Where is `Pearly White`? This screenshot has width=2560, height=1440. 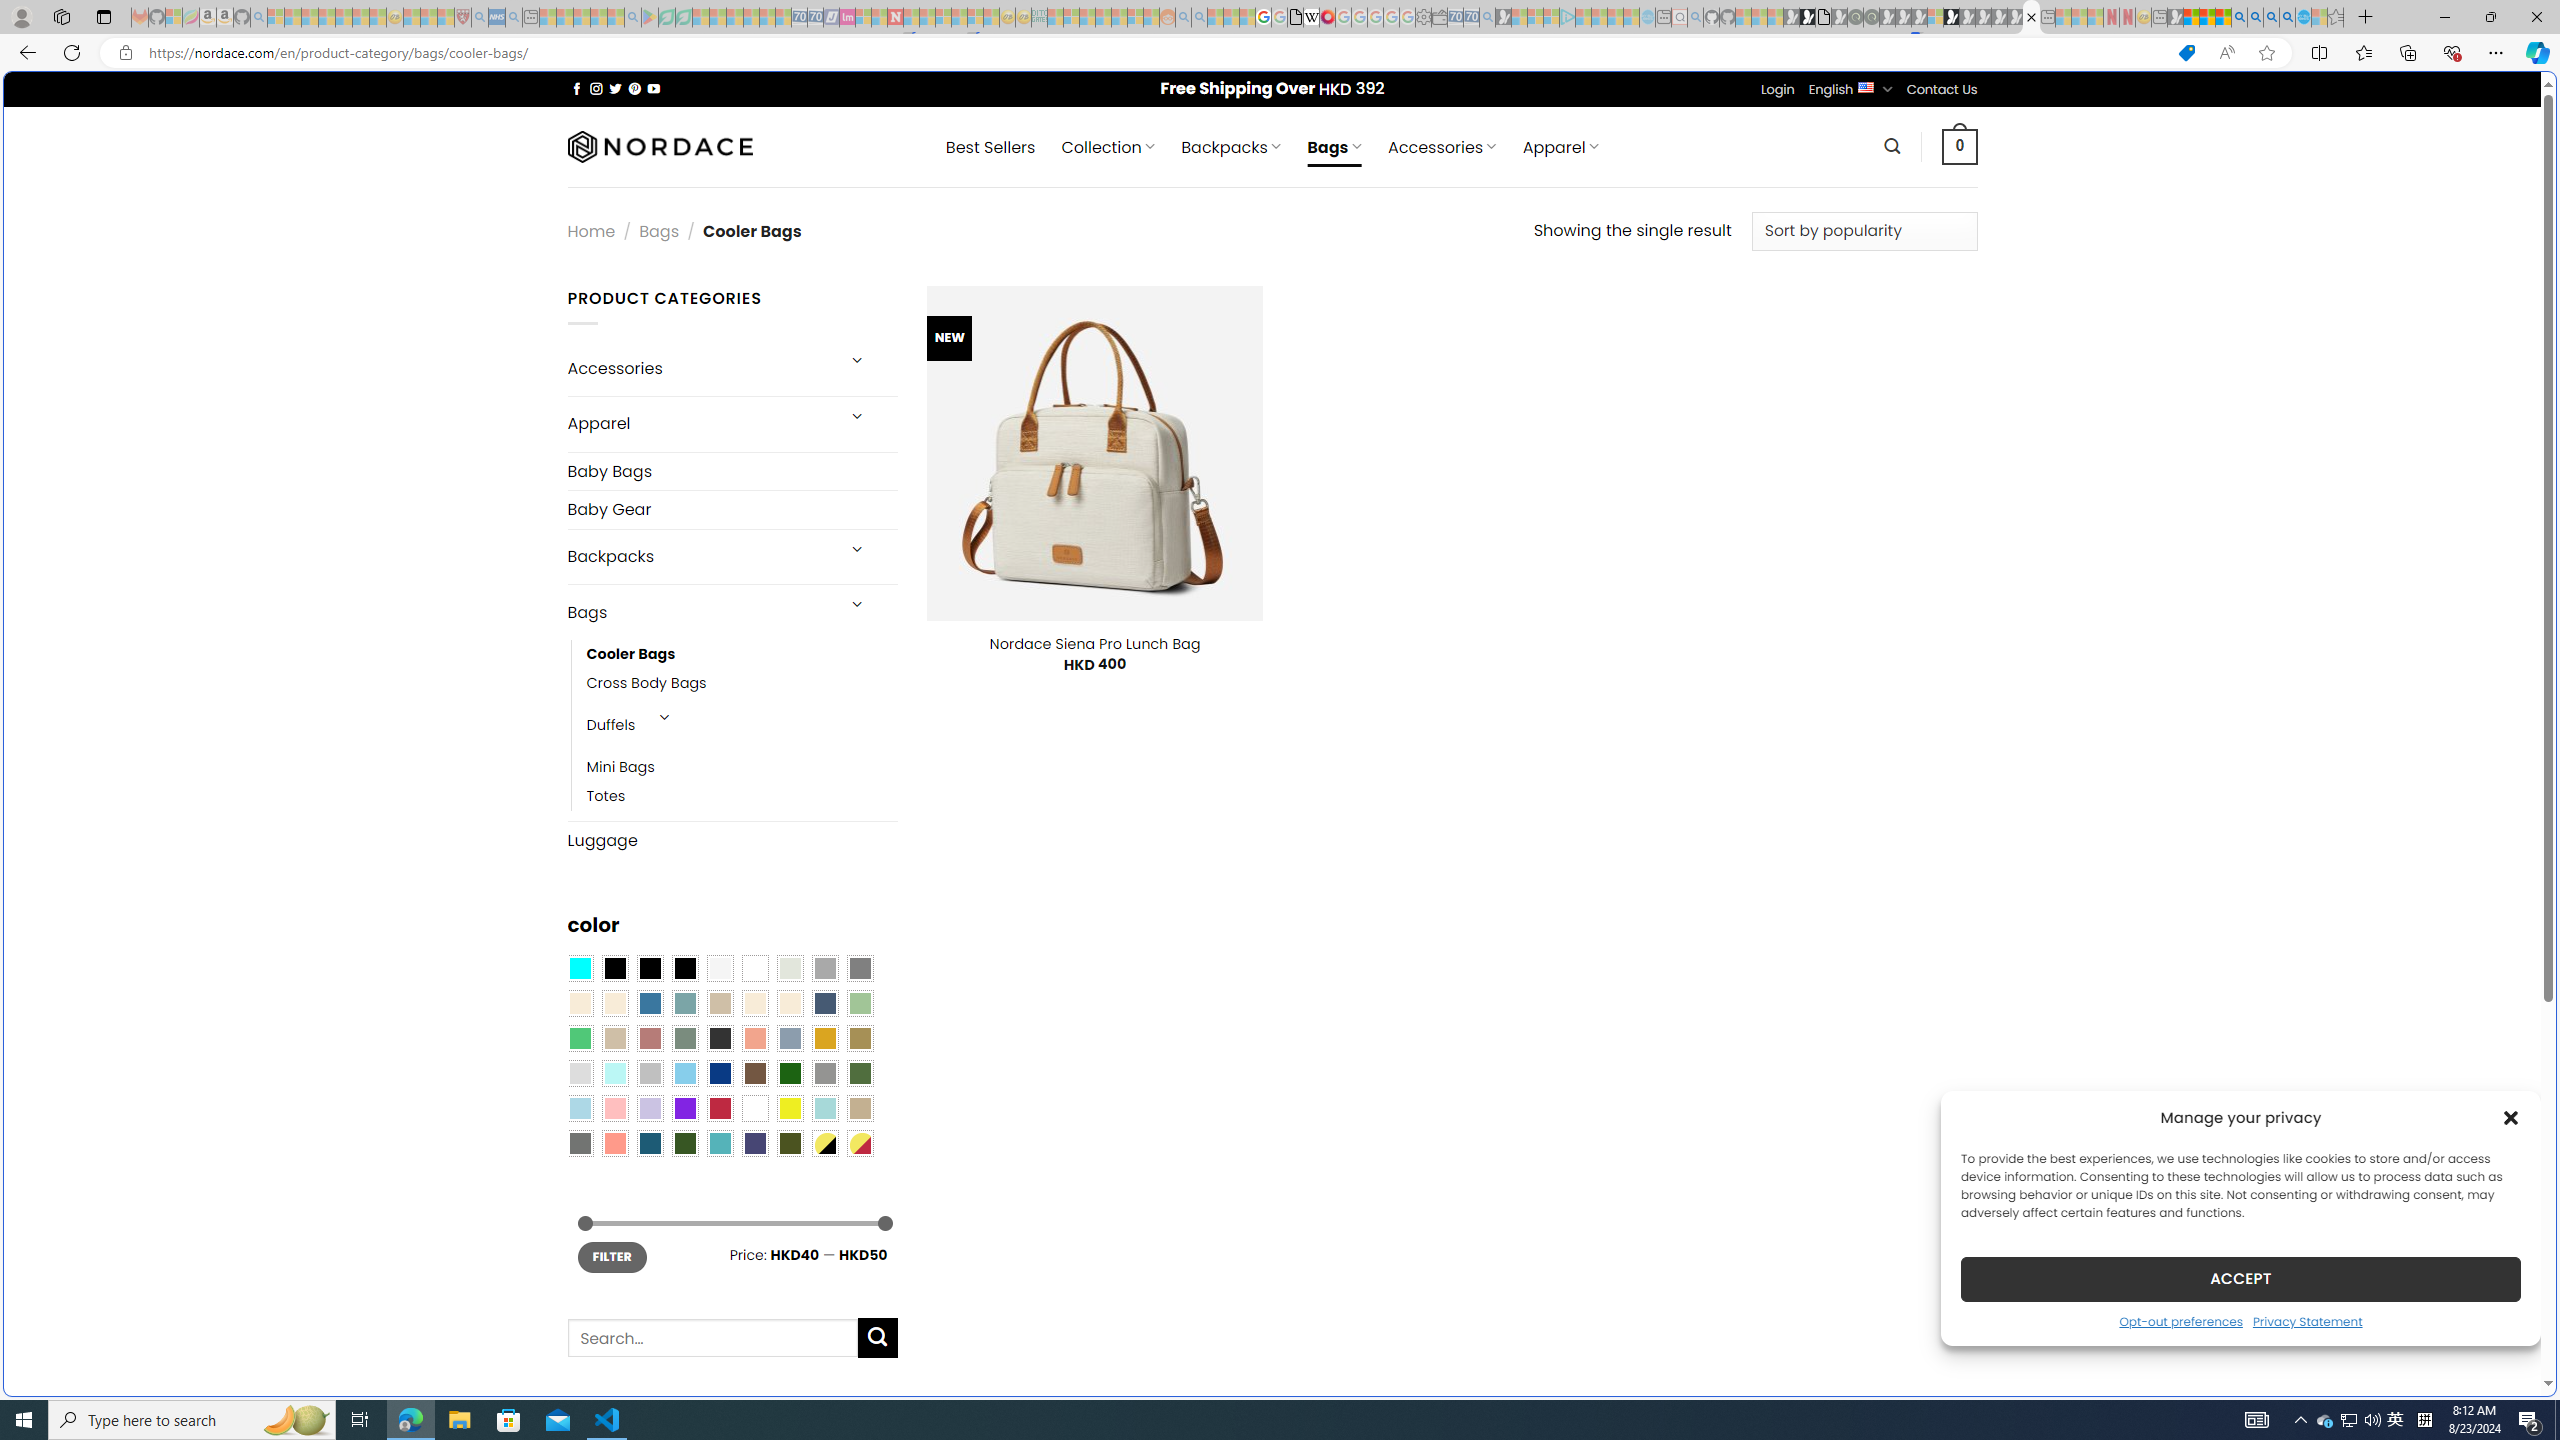
Pearly White is located at coordinates (719, 969).